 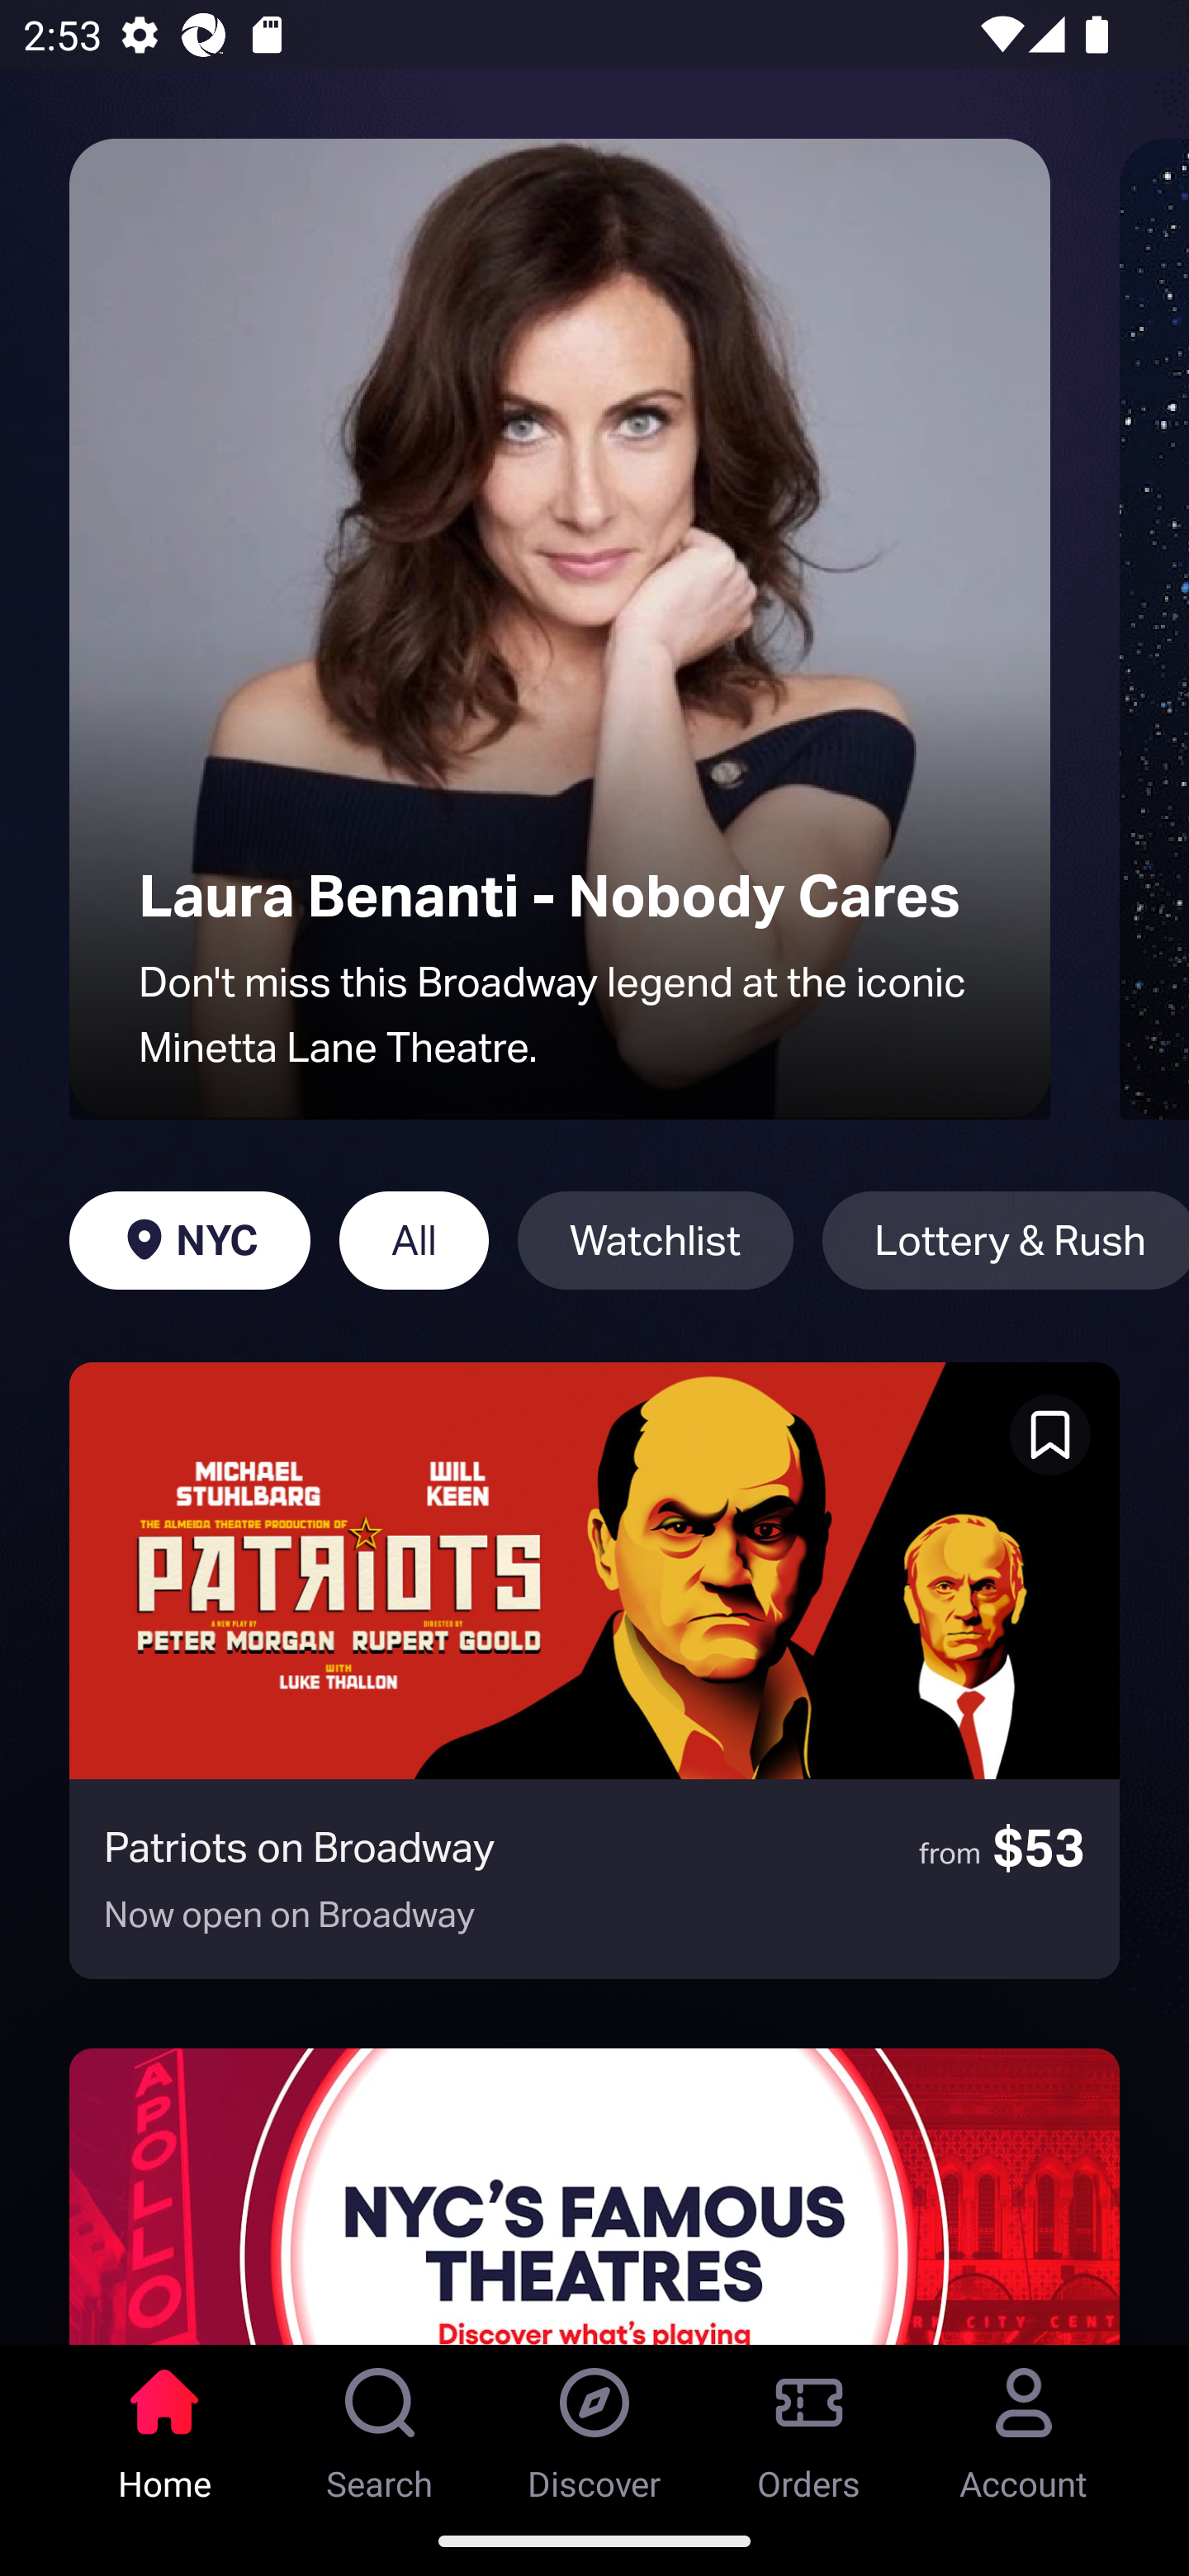 What do you see at coordinates (1024, 2425) in the screenshot?
I see `Account` at bounding box center [1024, 2425].